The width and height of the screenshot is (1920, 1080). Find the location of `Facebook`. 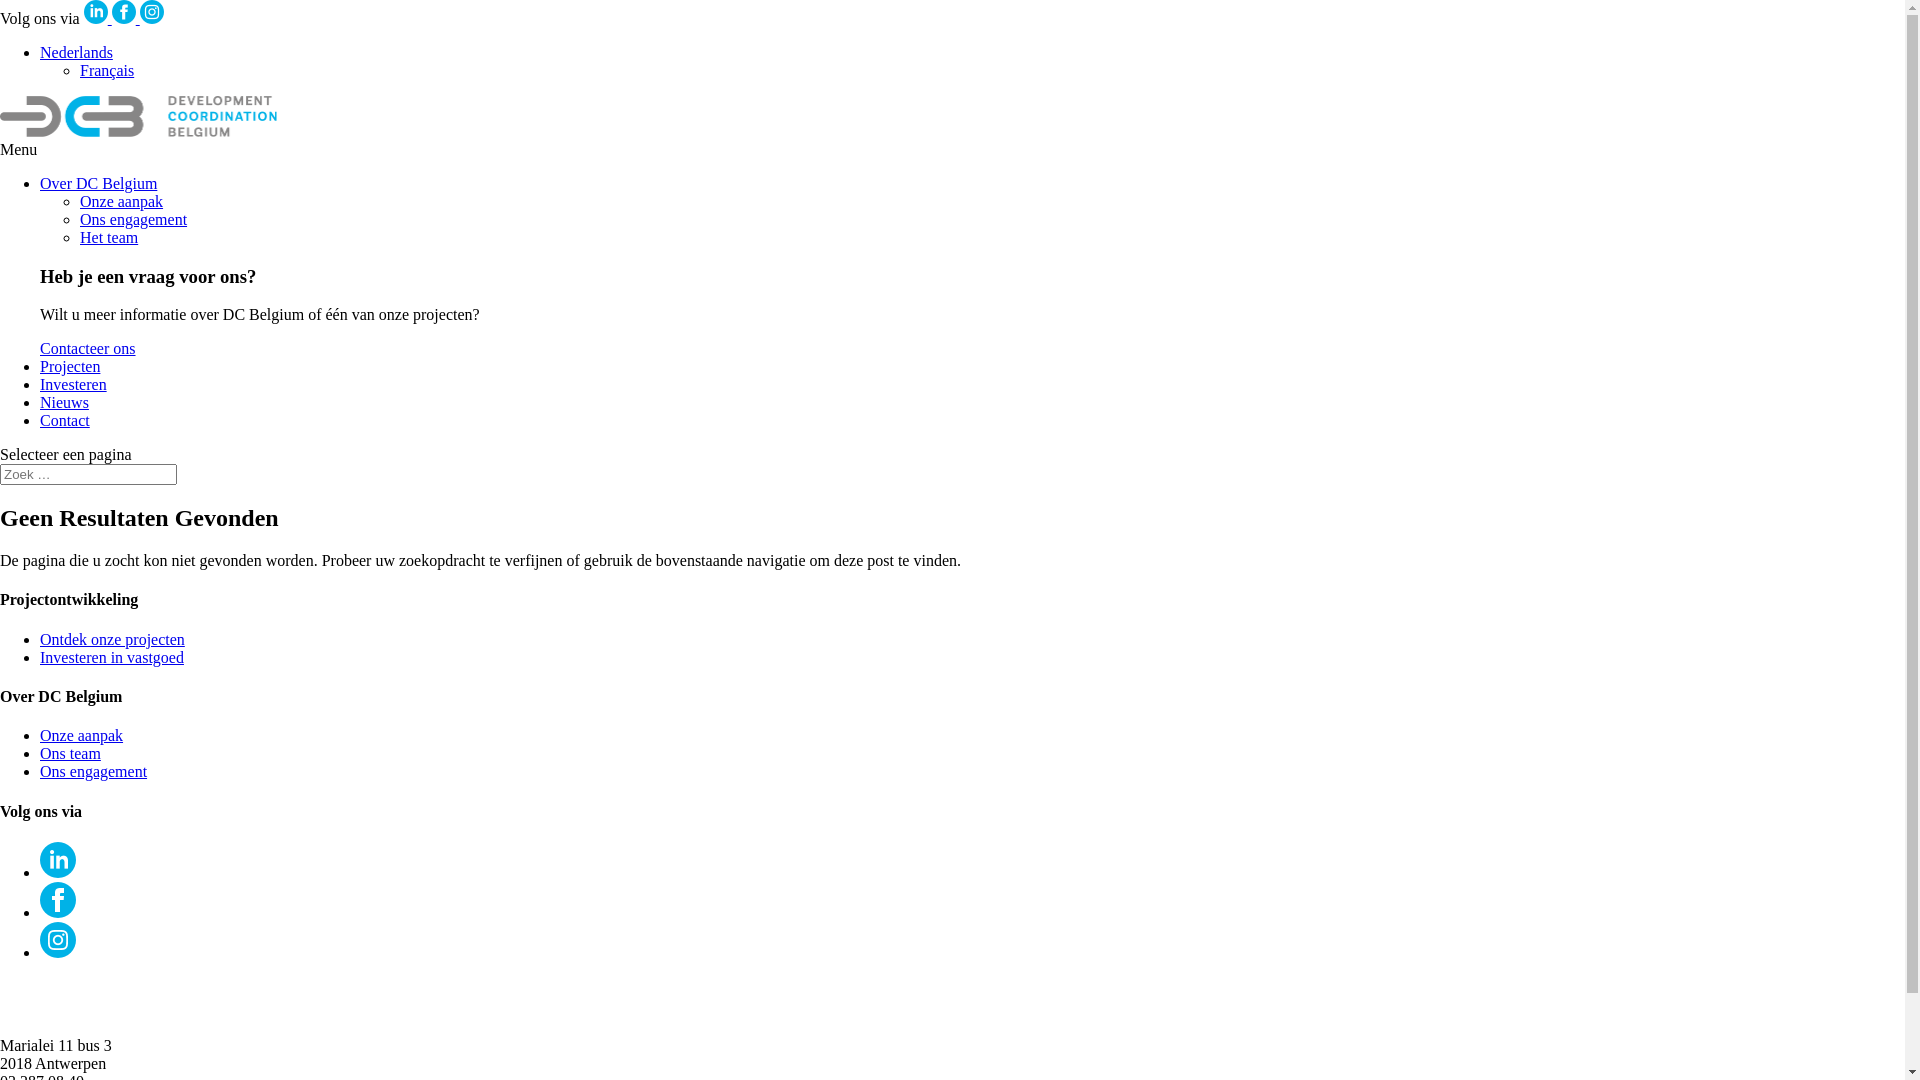

Facebook is located at coordinates (124, 12).